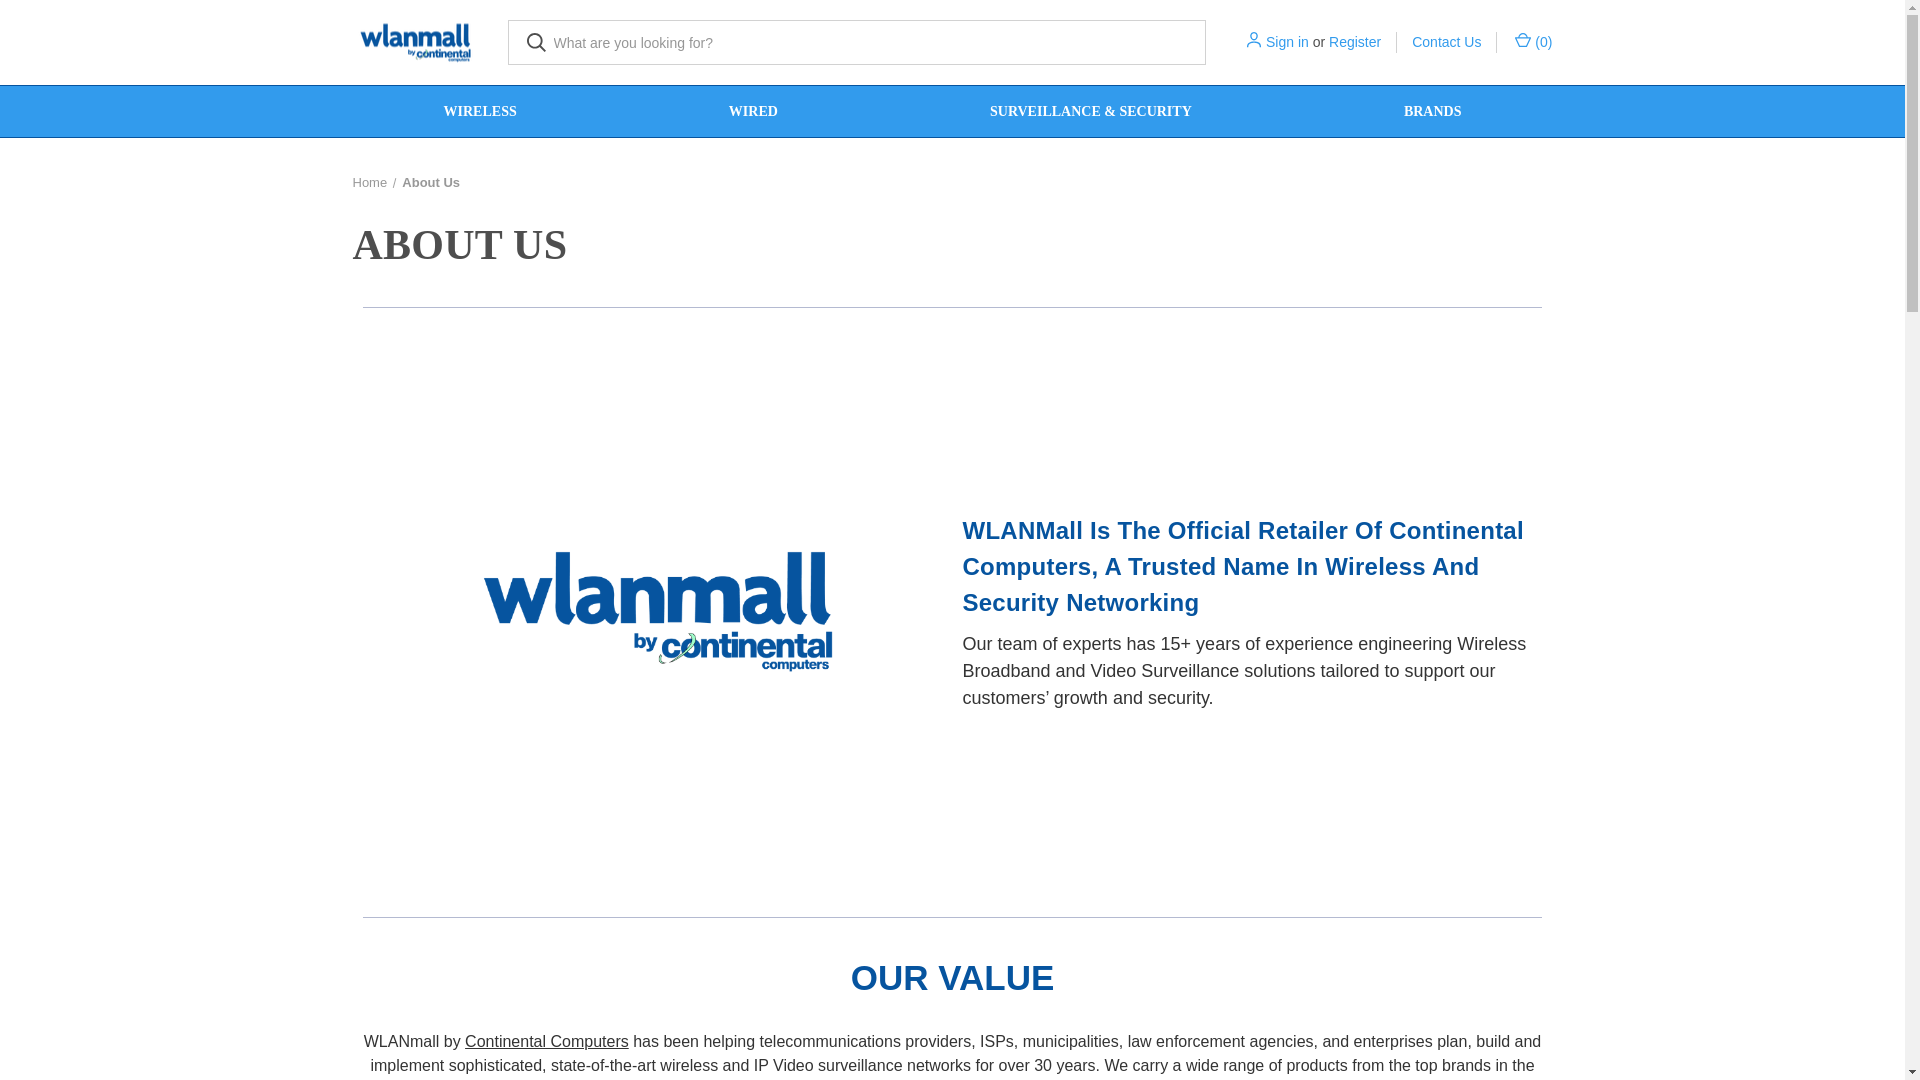 The height and width of the screenshot is (1080, 1920). Describe the element at coordinates (1354, 42) in the screenshot. I see `Register` at that location.